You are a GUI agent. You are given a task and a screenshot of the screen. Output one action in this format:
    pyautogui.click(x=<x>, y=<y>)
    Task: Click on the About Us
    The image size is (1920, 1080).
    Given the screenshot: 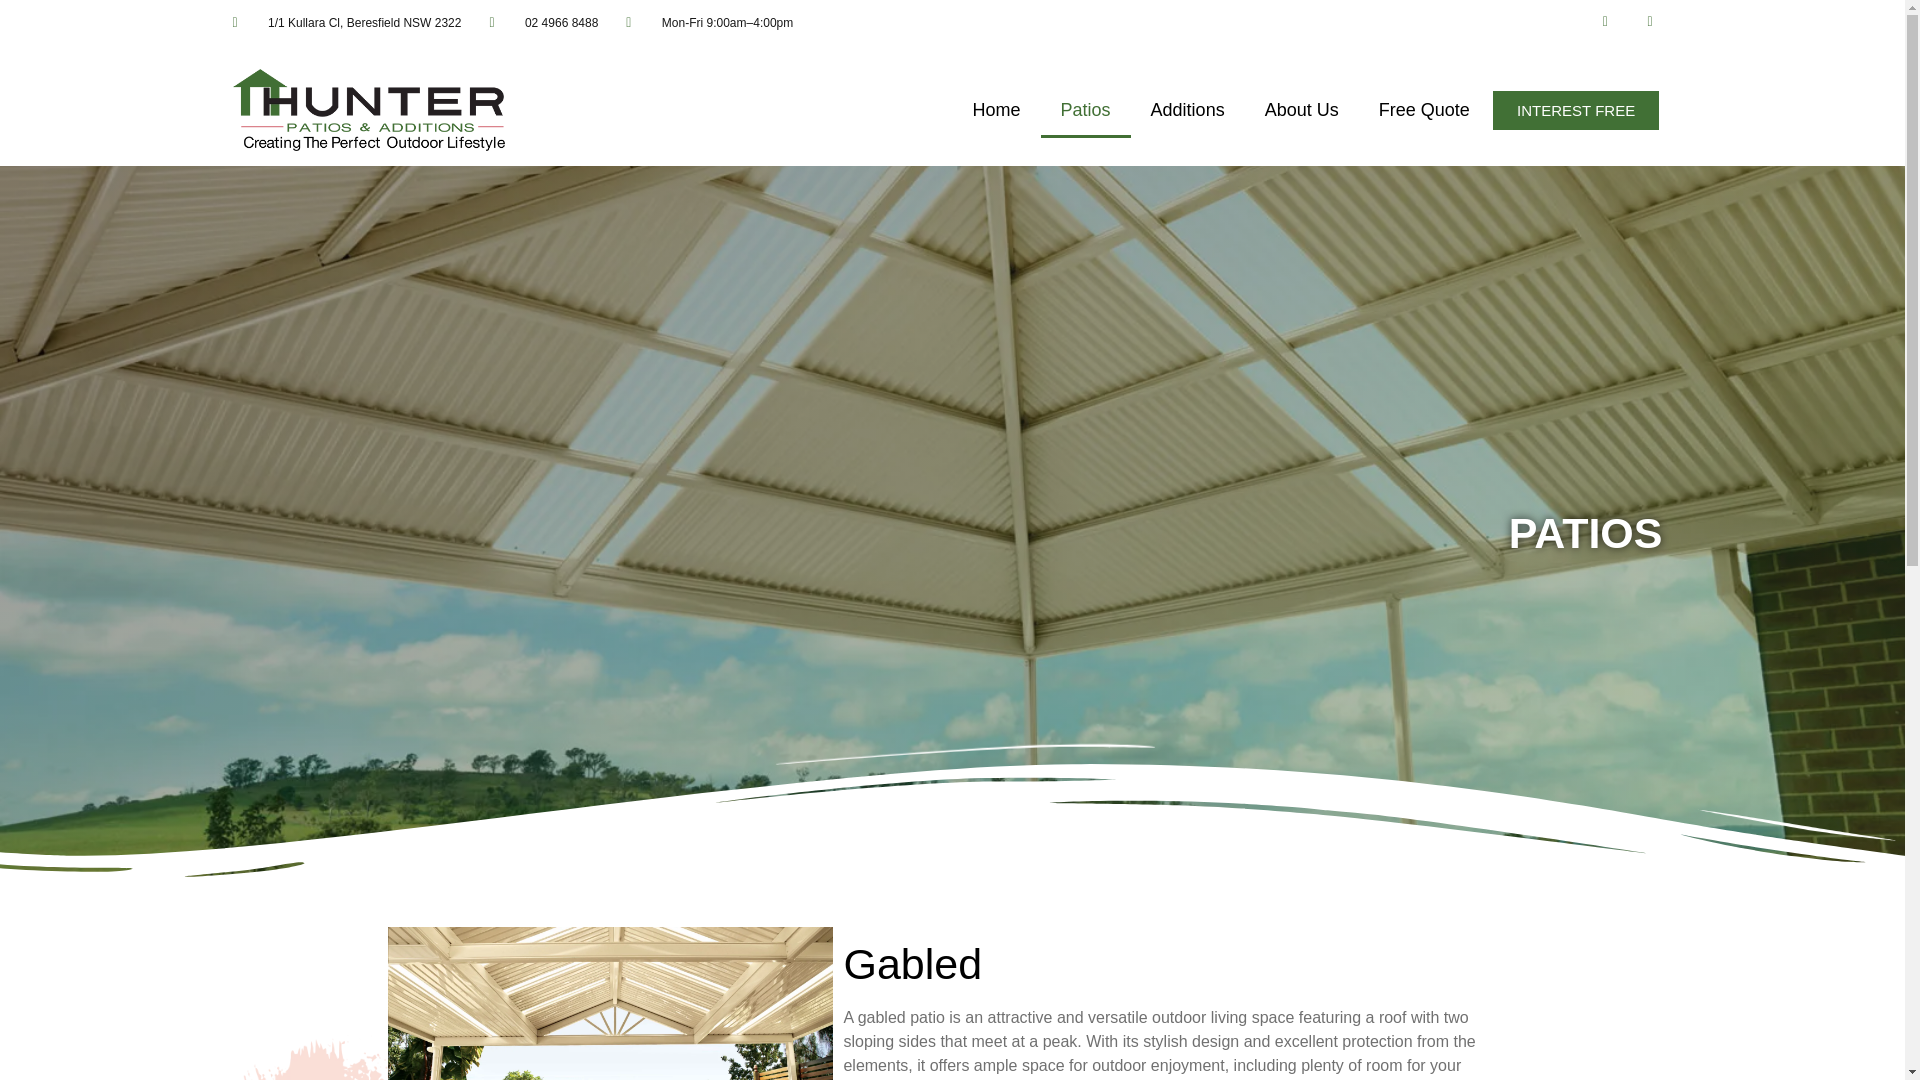 What is the action you would take?
    pyautogui.click(x=1302, y=110)
    